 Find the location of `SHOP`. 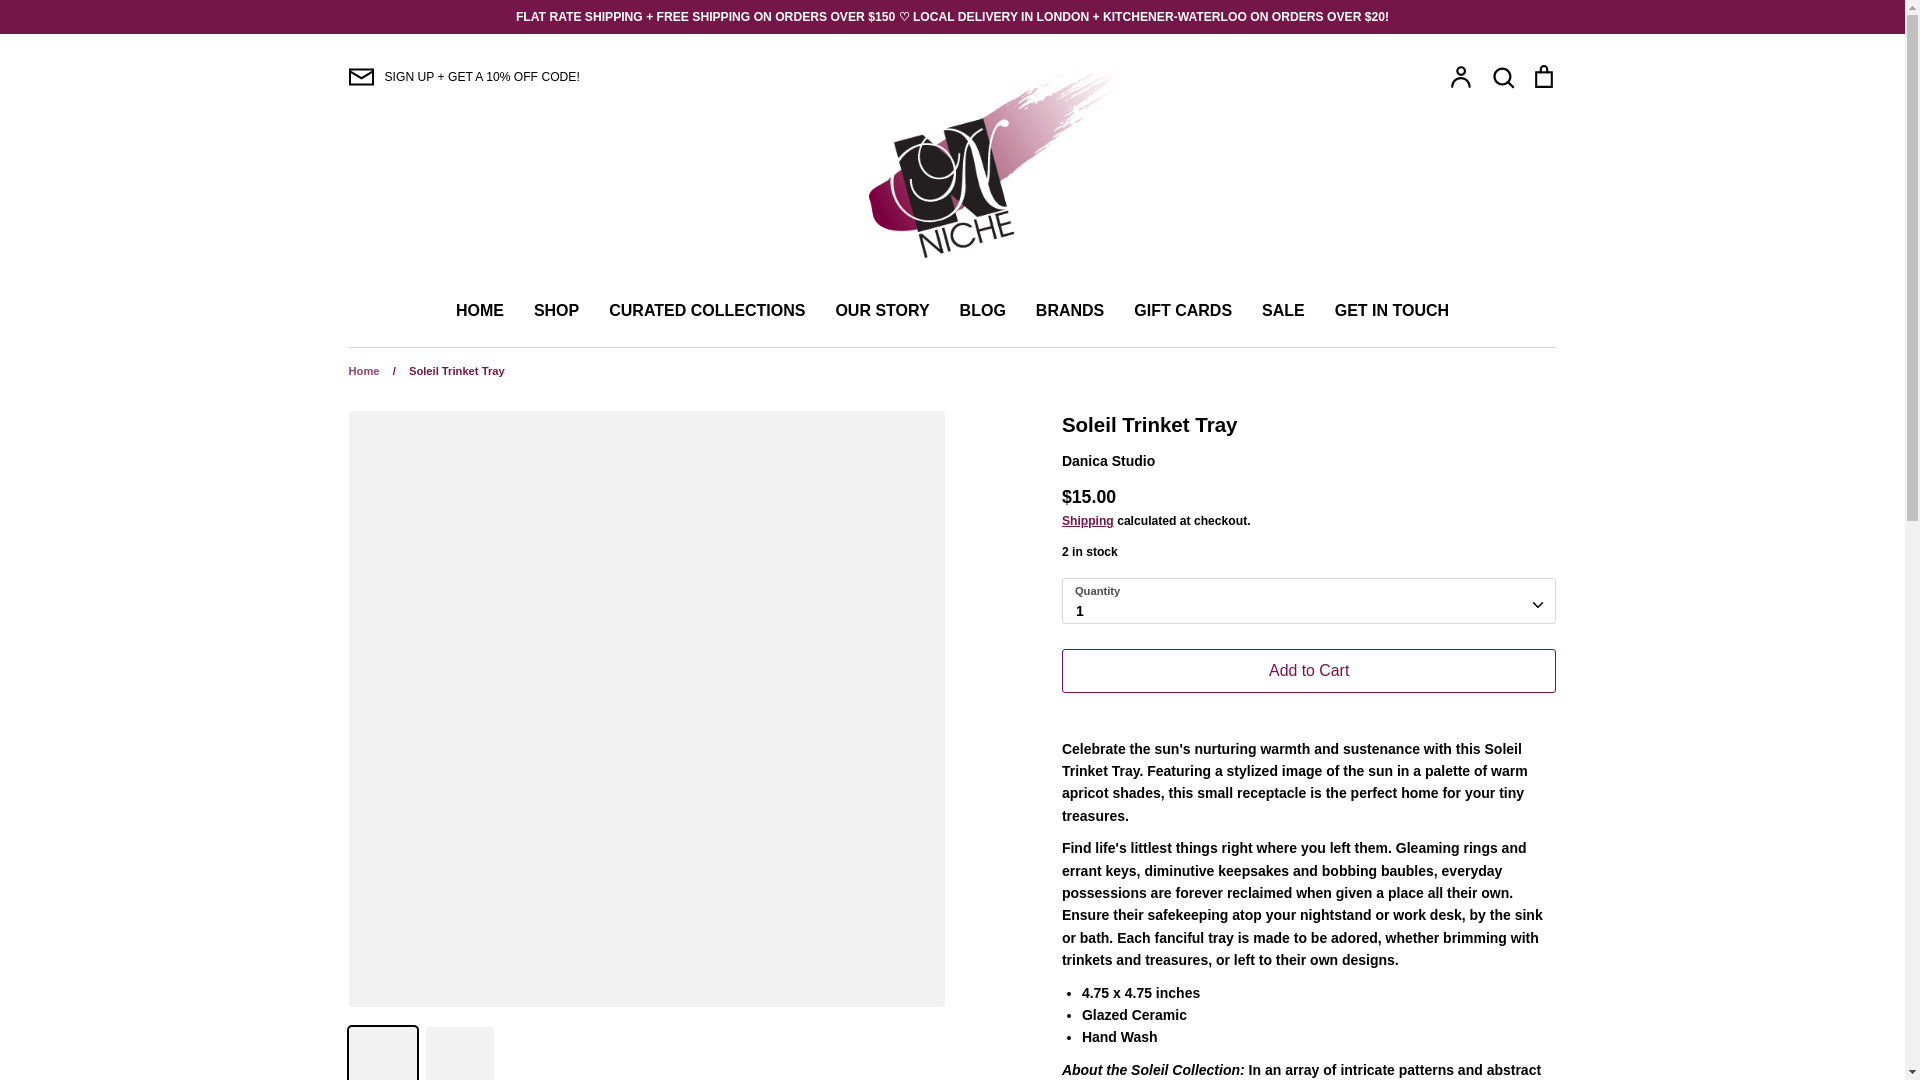

SHOP is located at coordinates (556, 310).